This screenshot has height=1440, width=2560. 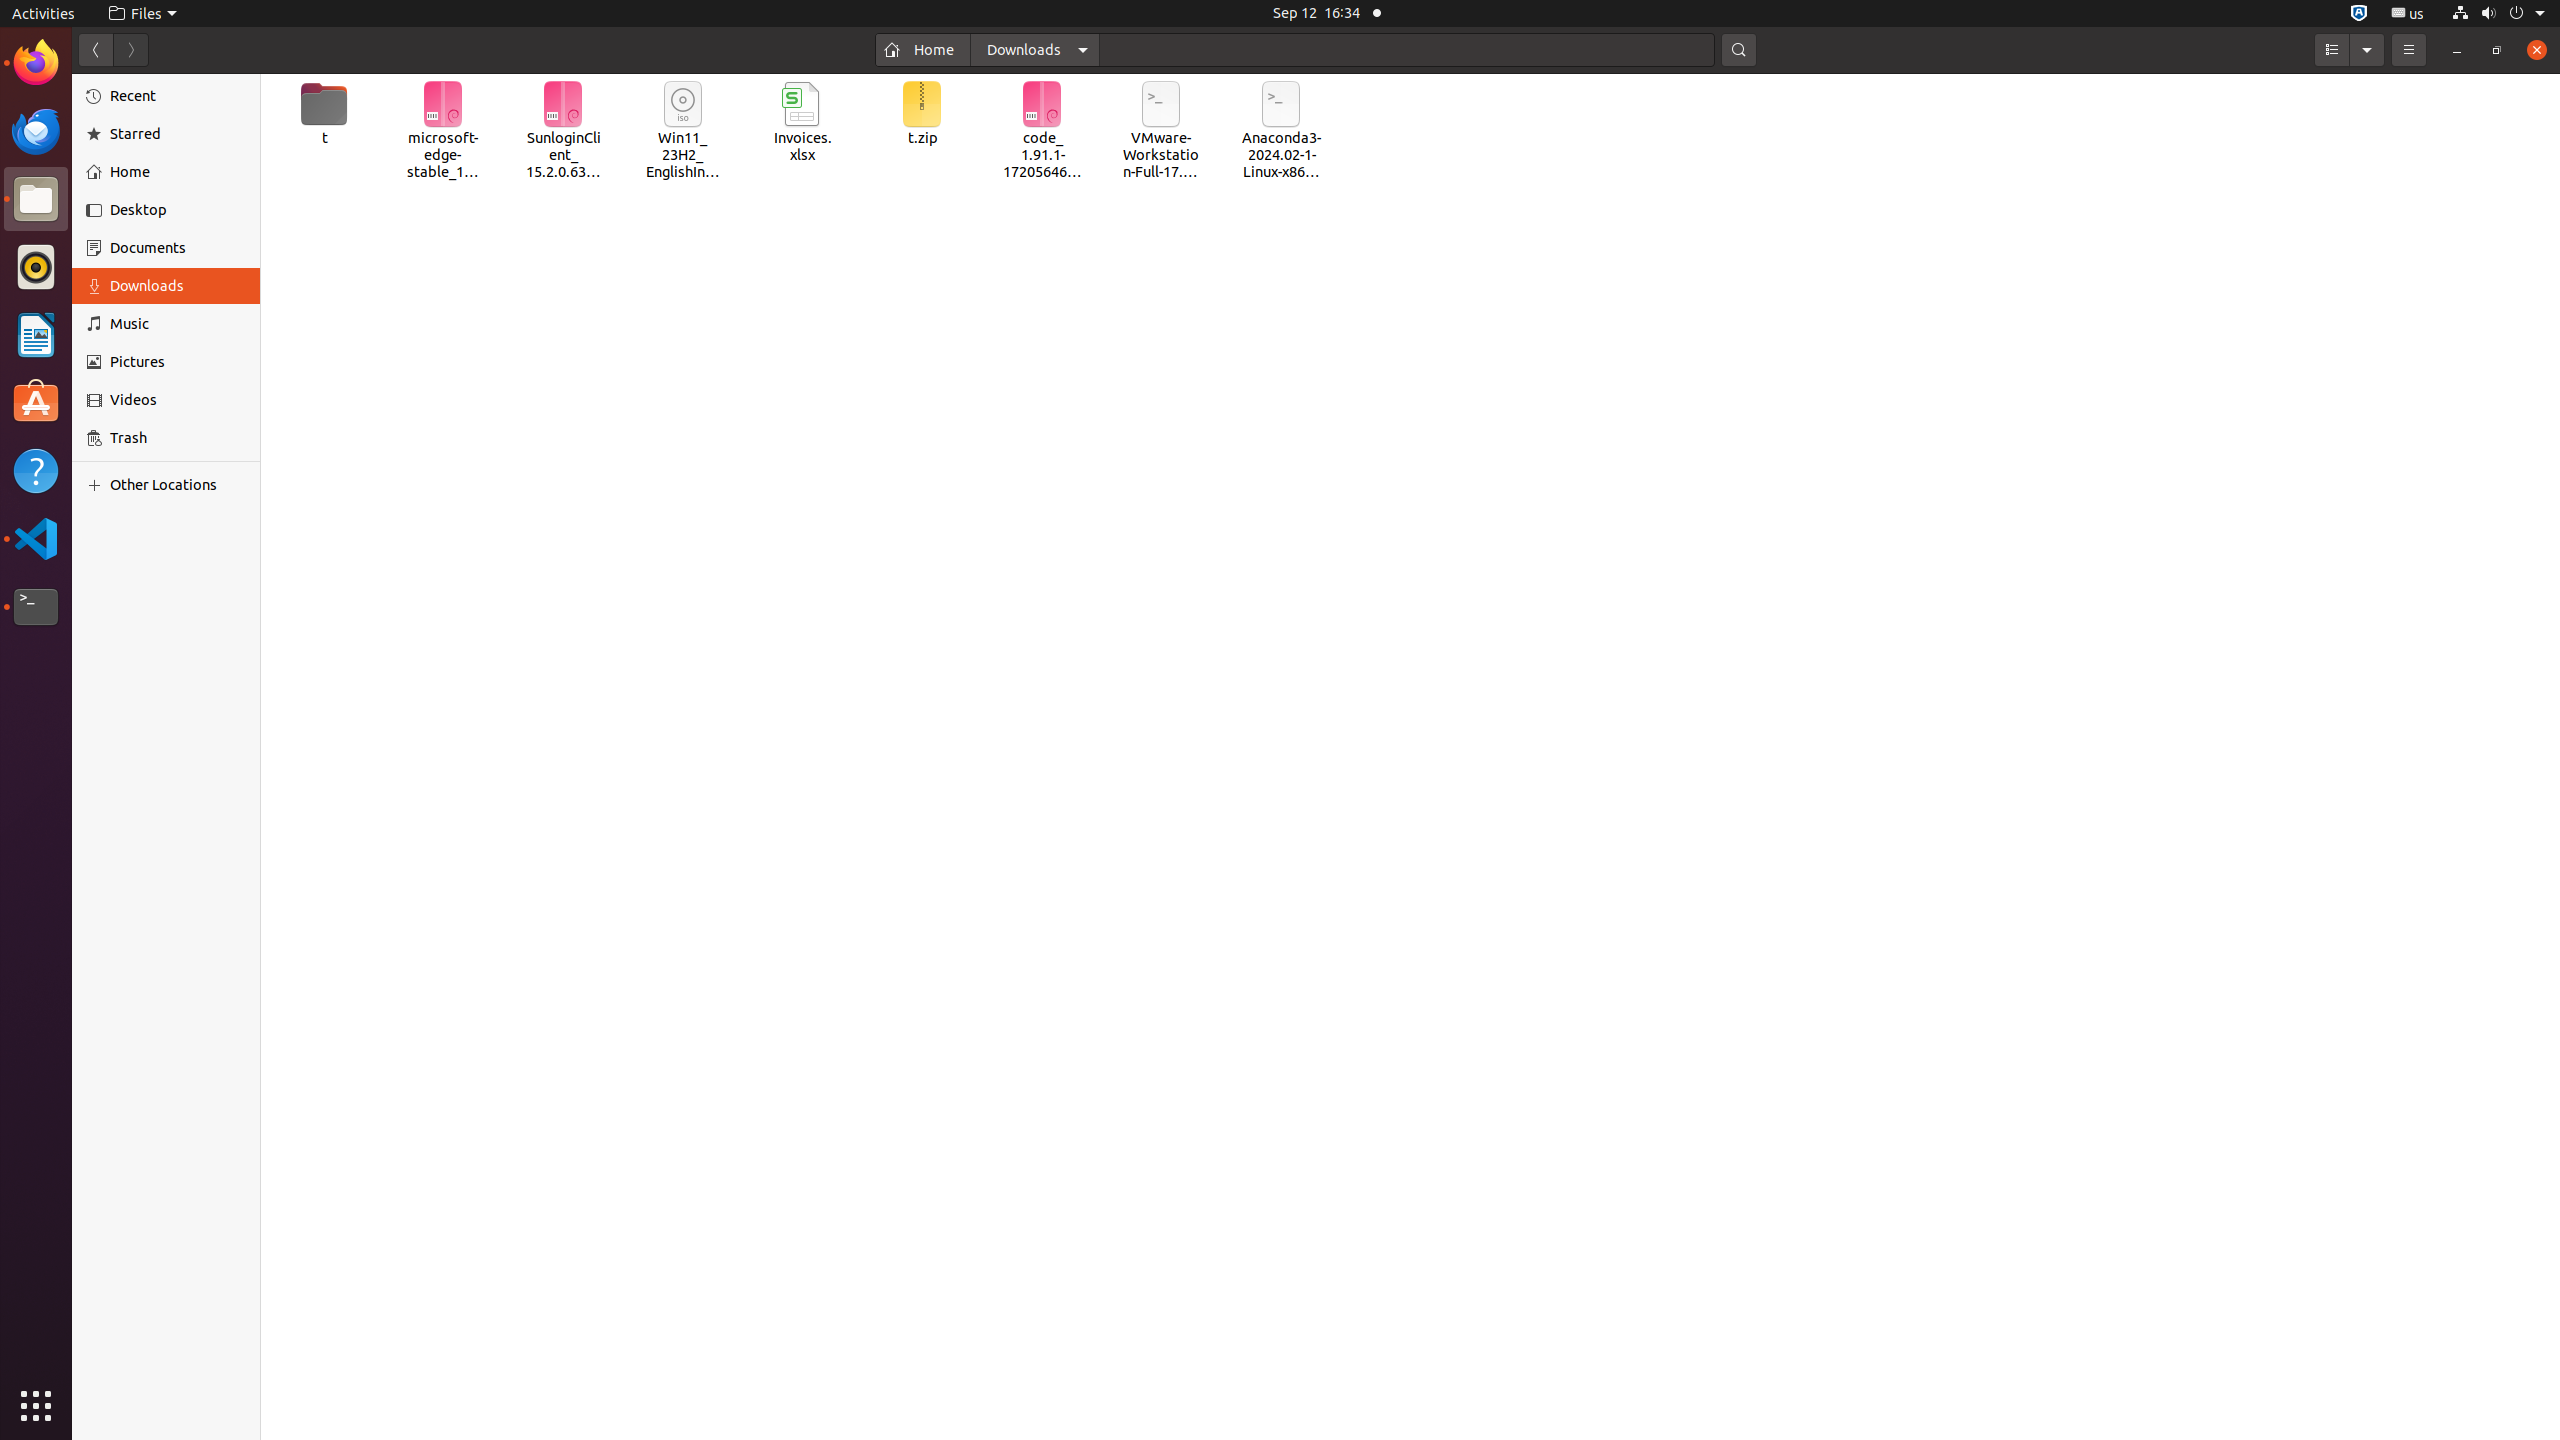 I want to click on Terminal, so click(x=36, y=607).